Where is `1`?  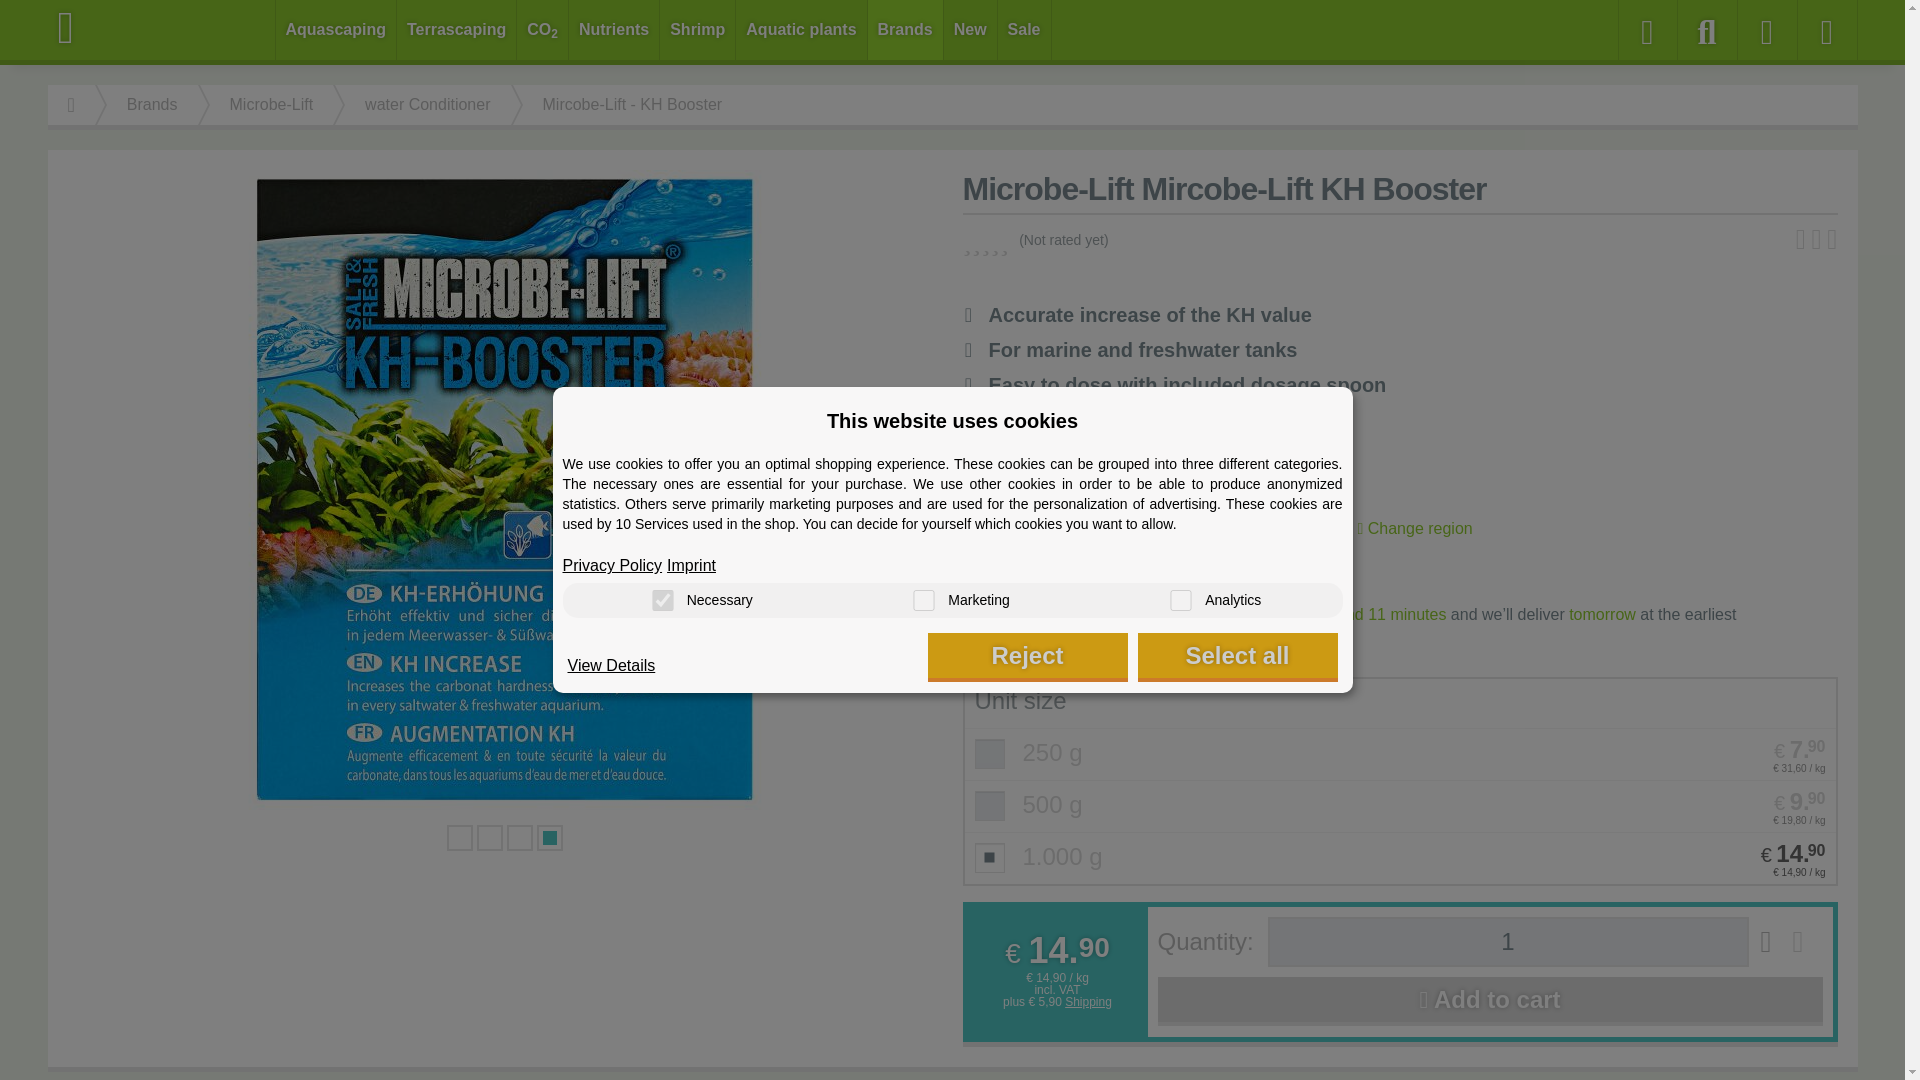 1 is located at coordinates (1508, 941).